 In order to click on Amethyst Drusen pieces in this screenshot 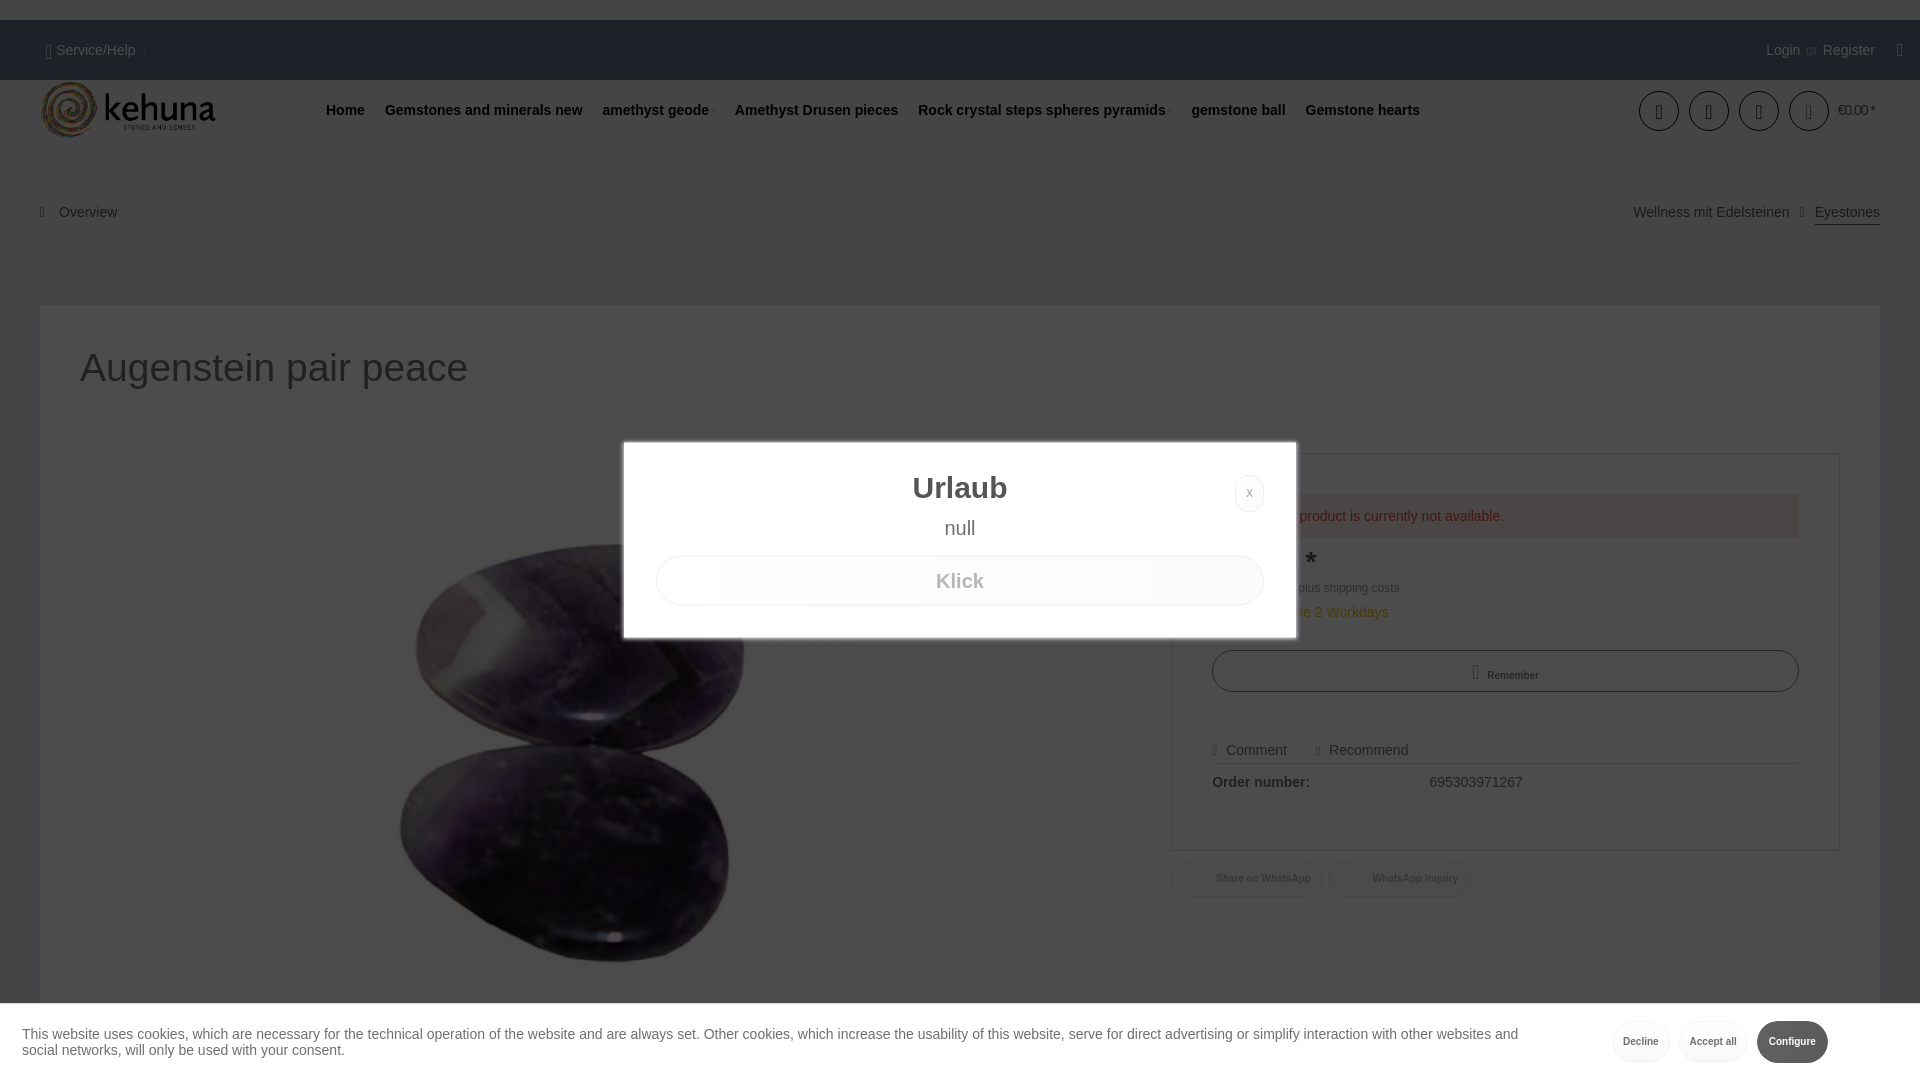, I will do `click(816, 110)`.